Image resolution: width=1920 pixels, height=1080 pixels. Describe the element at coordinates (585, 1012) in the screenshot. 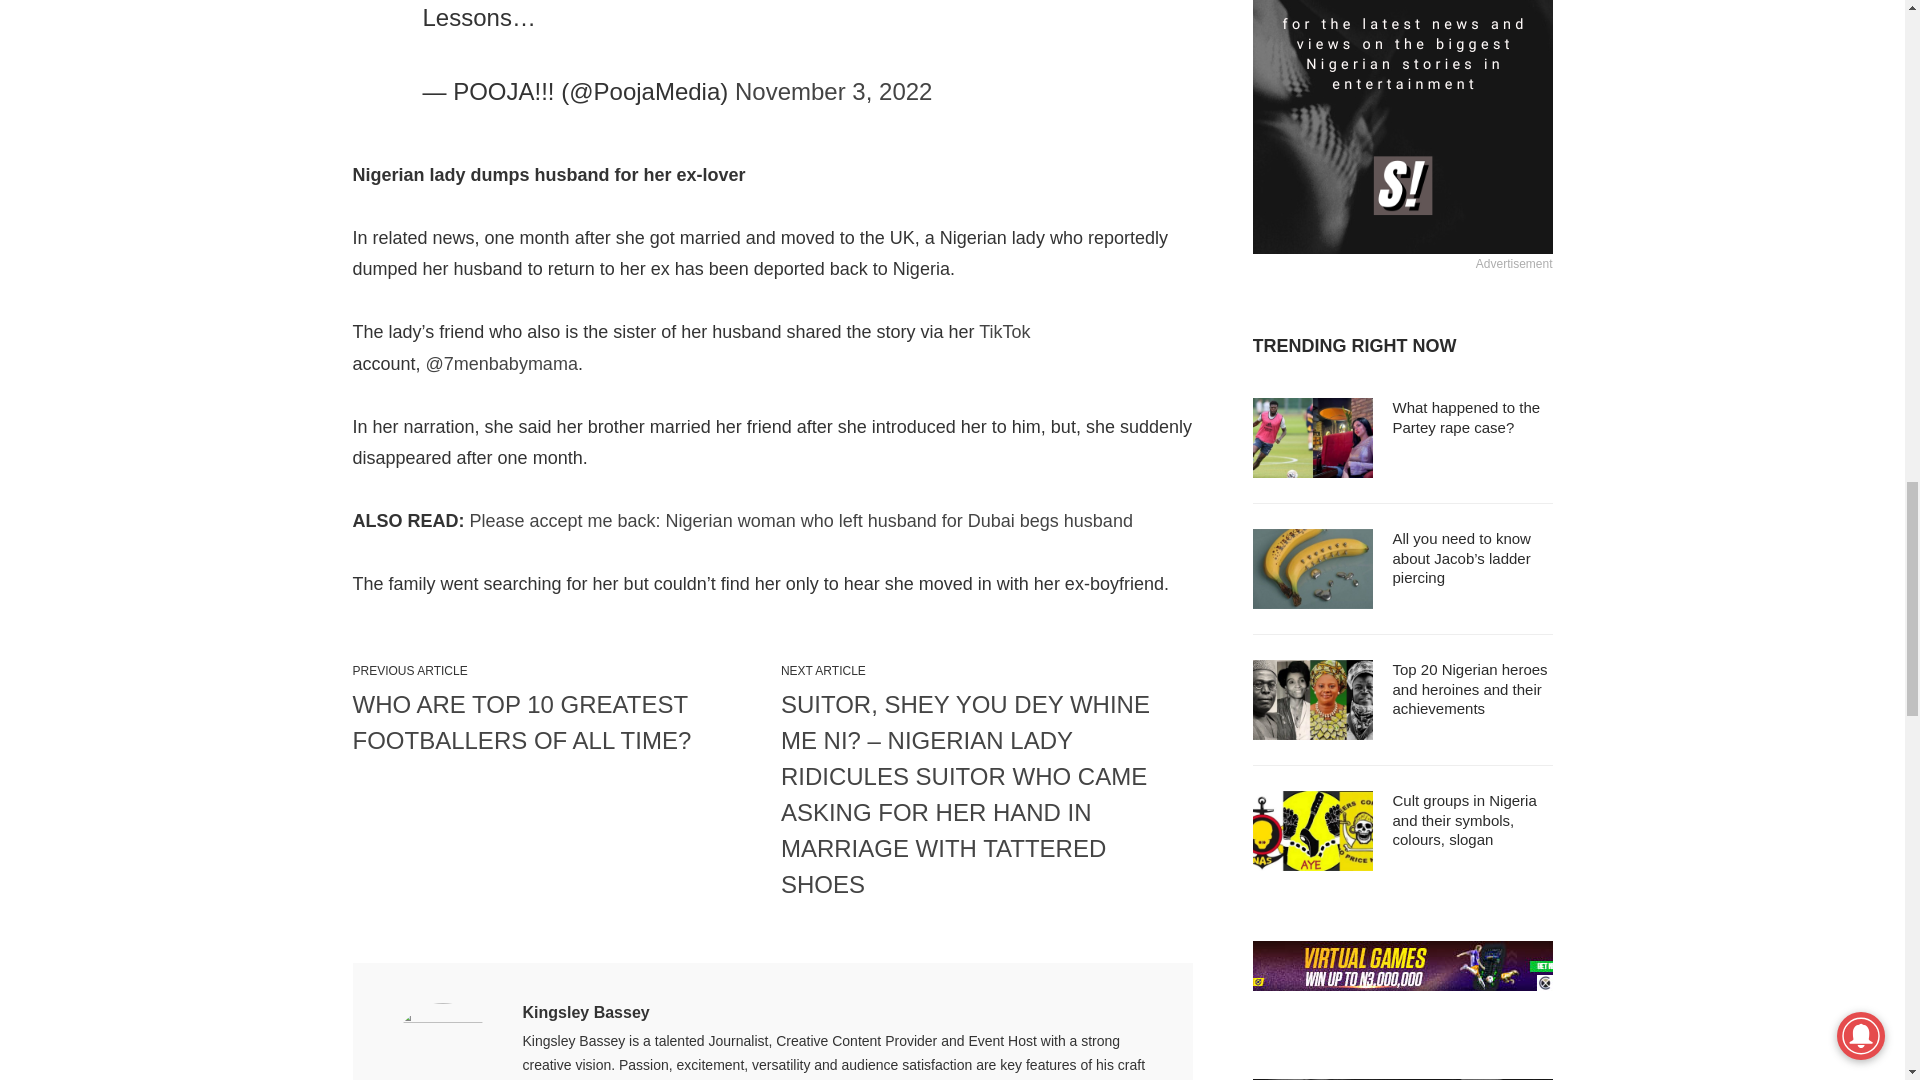

I see `View all posts by Kingsley Bassey` at that location.